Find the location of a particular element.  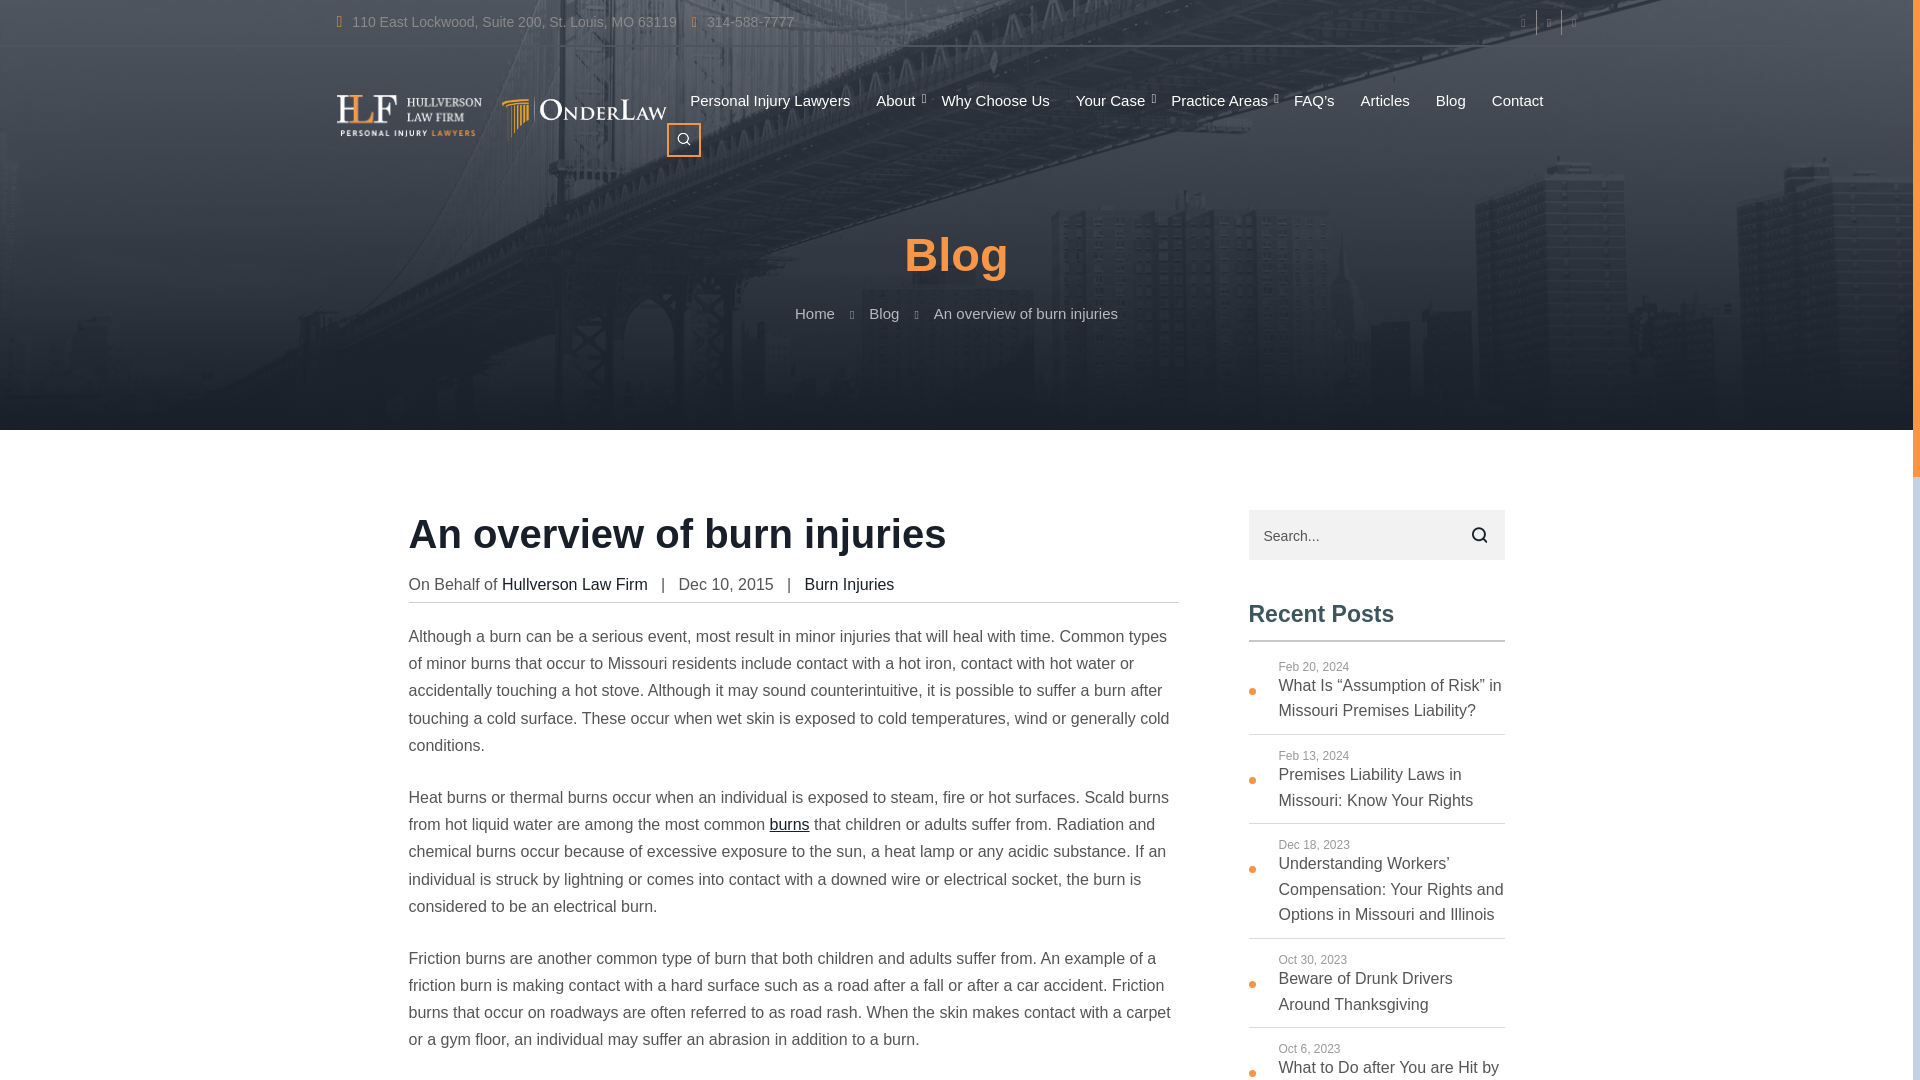

Go to Blog. is located at coordinates (884, 312).